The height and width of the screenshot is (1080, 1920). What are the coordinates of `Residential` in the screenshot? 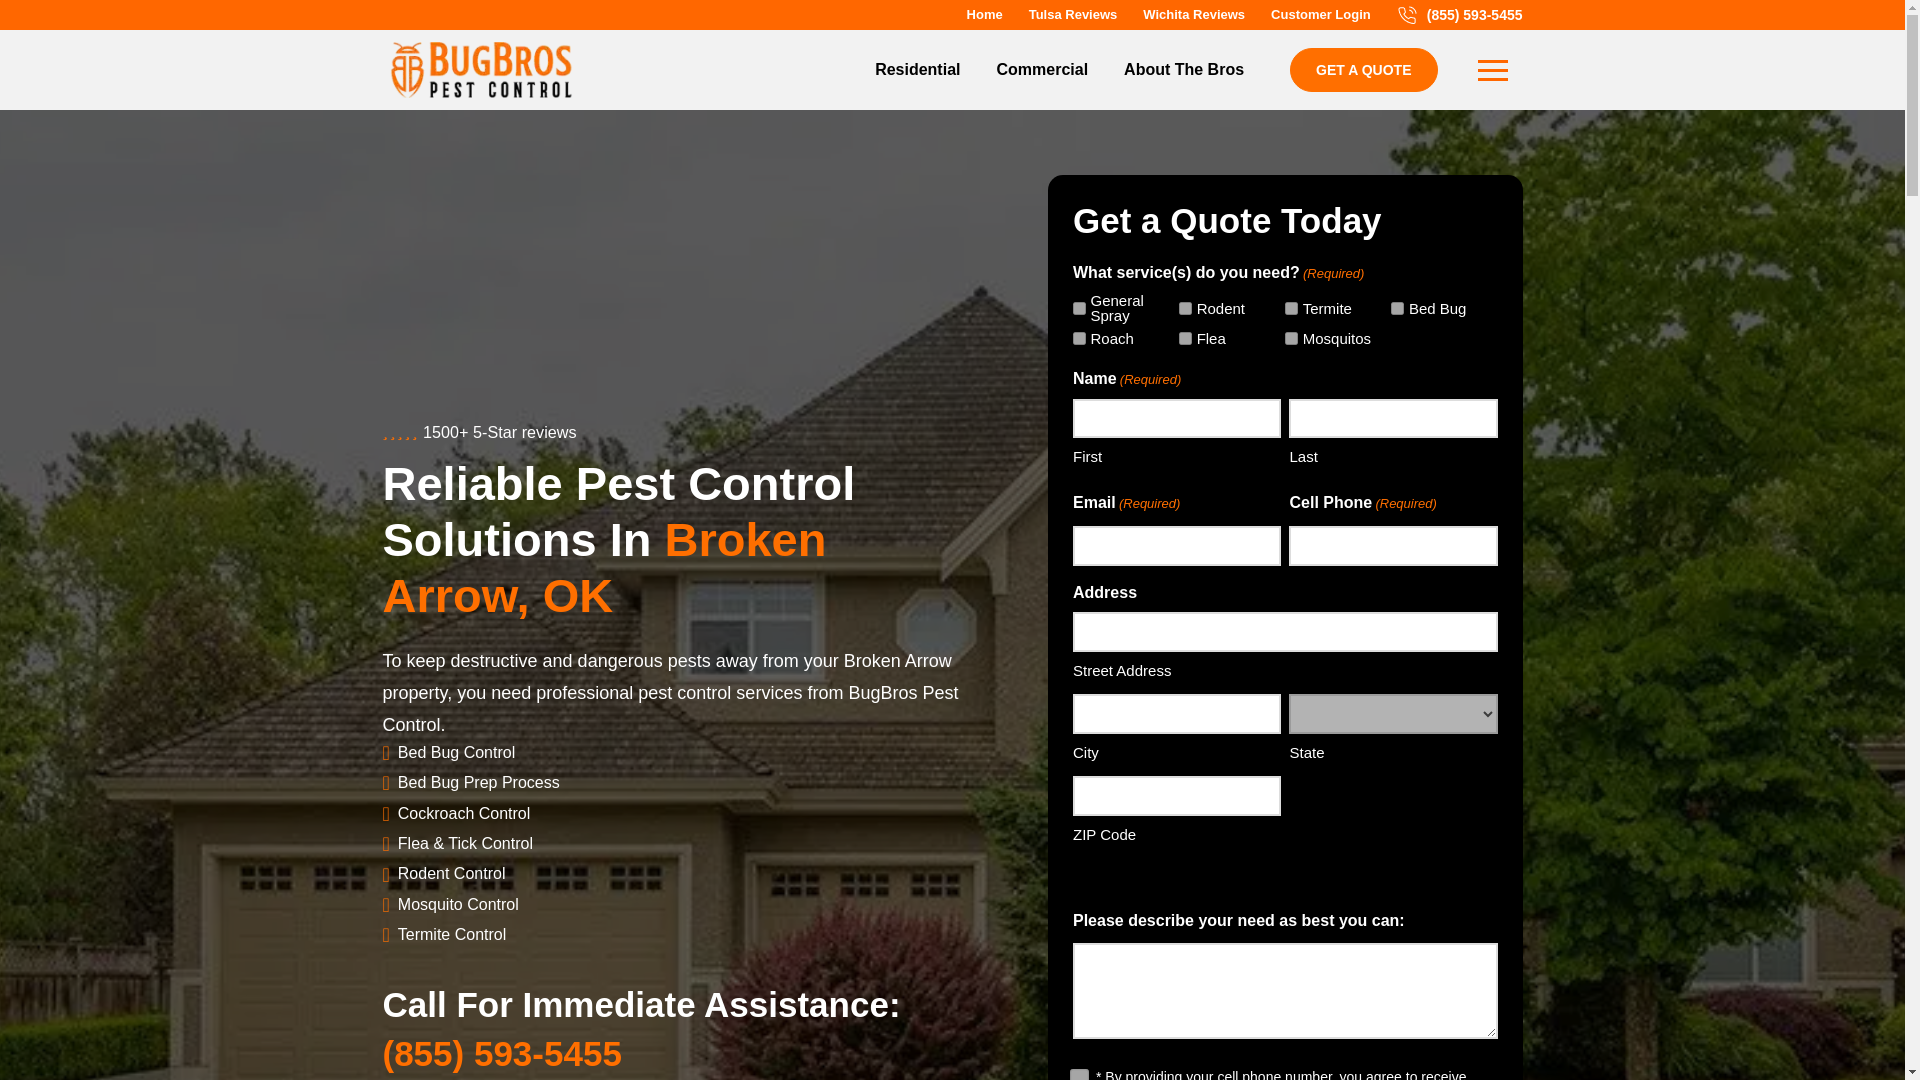 It's located at (916, 70).